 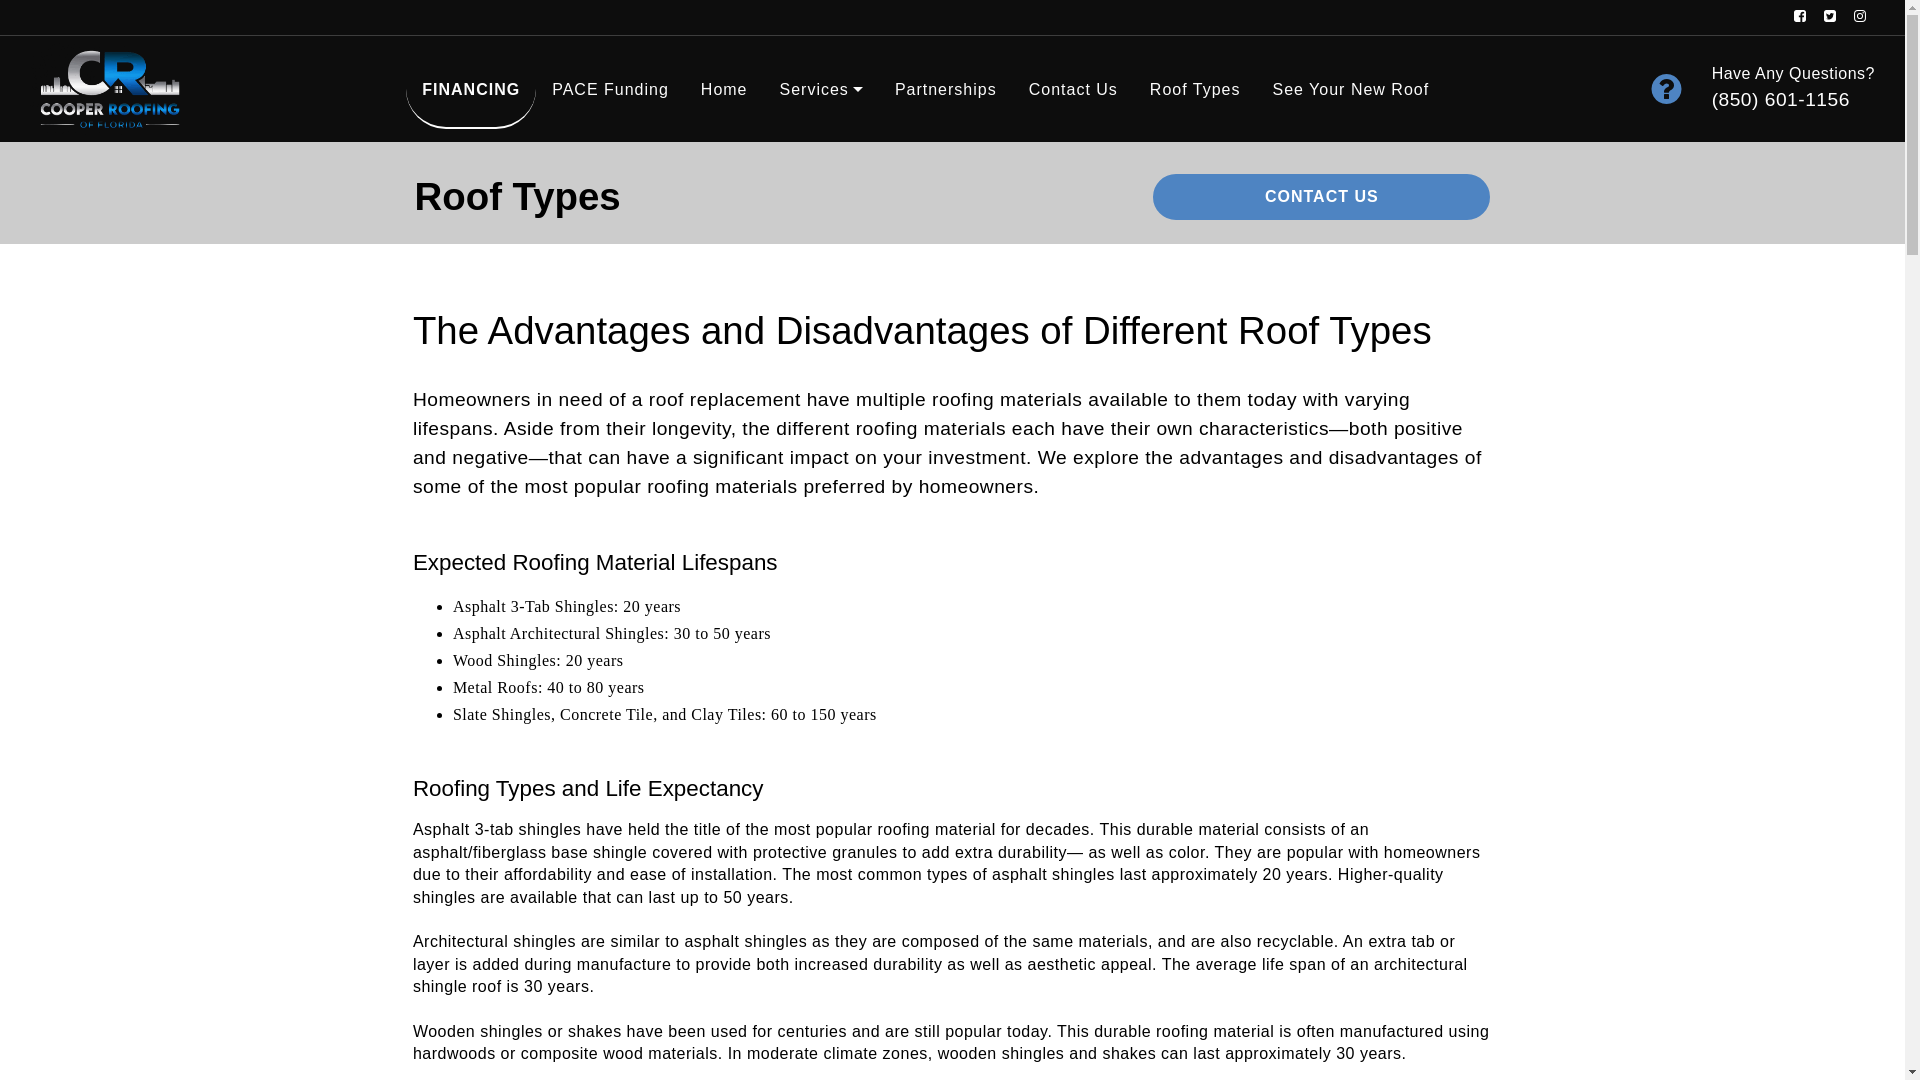 What do you see at coordinates (1196, 88) in the screenshot?
I see `Roof Types` at bounding box center [1196, 88].